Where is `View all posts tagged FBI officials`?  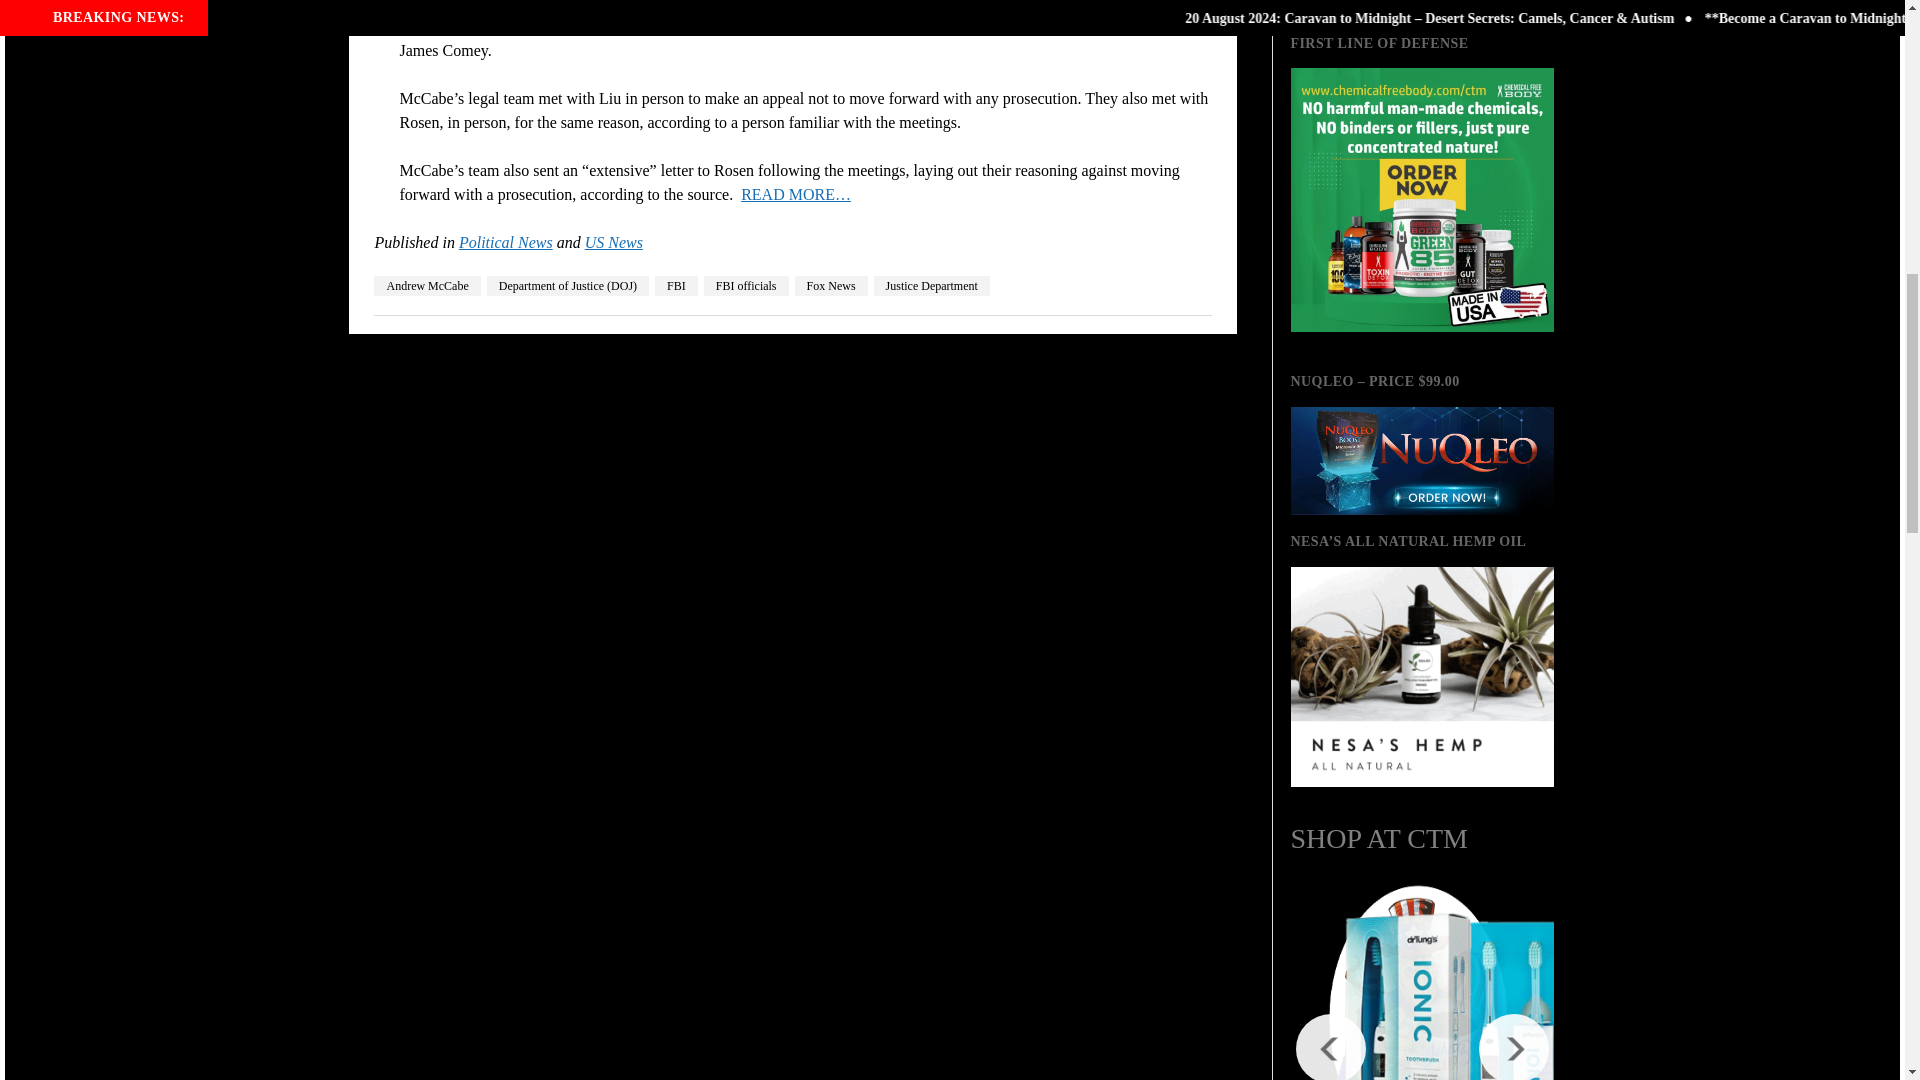
View all posts tagged FBI officials is located at coordinates (746, 286).